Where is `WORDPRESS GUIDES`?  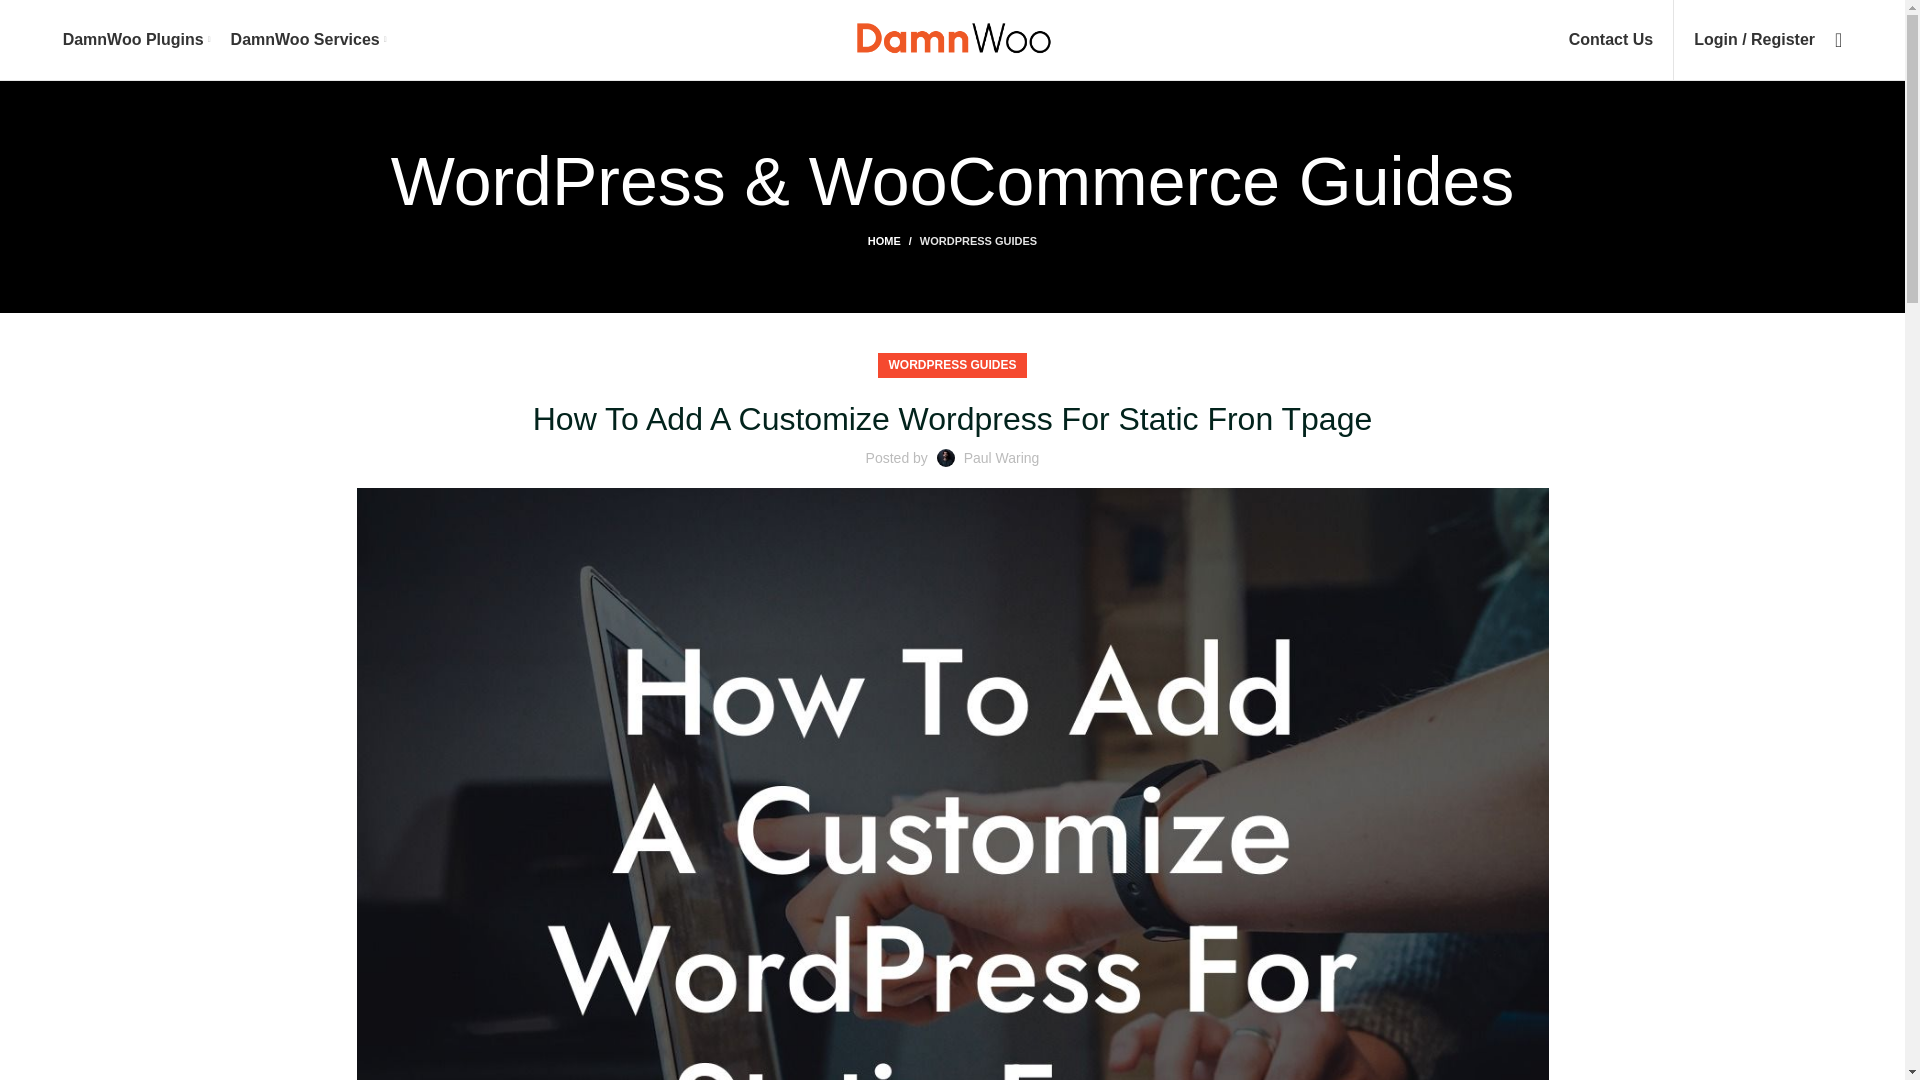 WORDPRESS GUIDES is located at coordinates (978, 241).